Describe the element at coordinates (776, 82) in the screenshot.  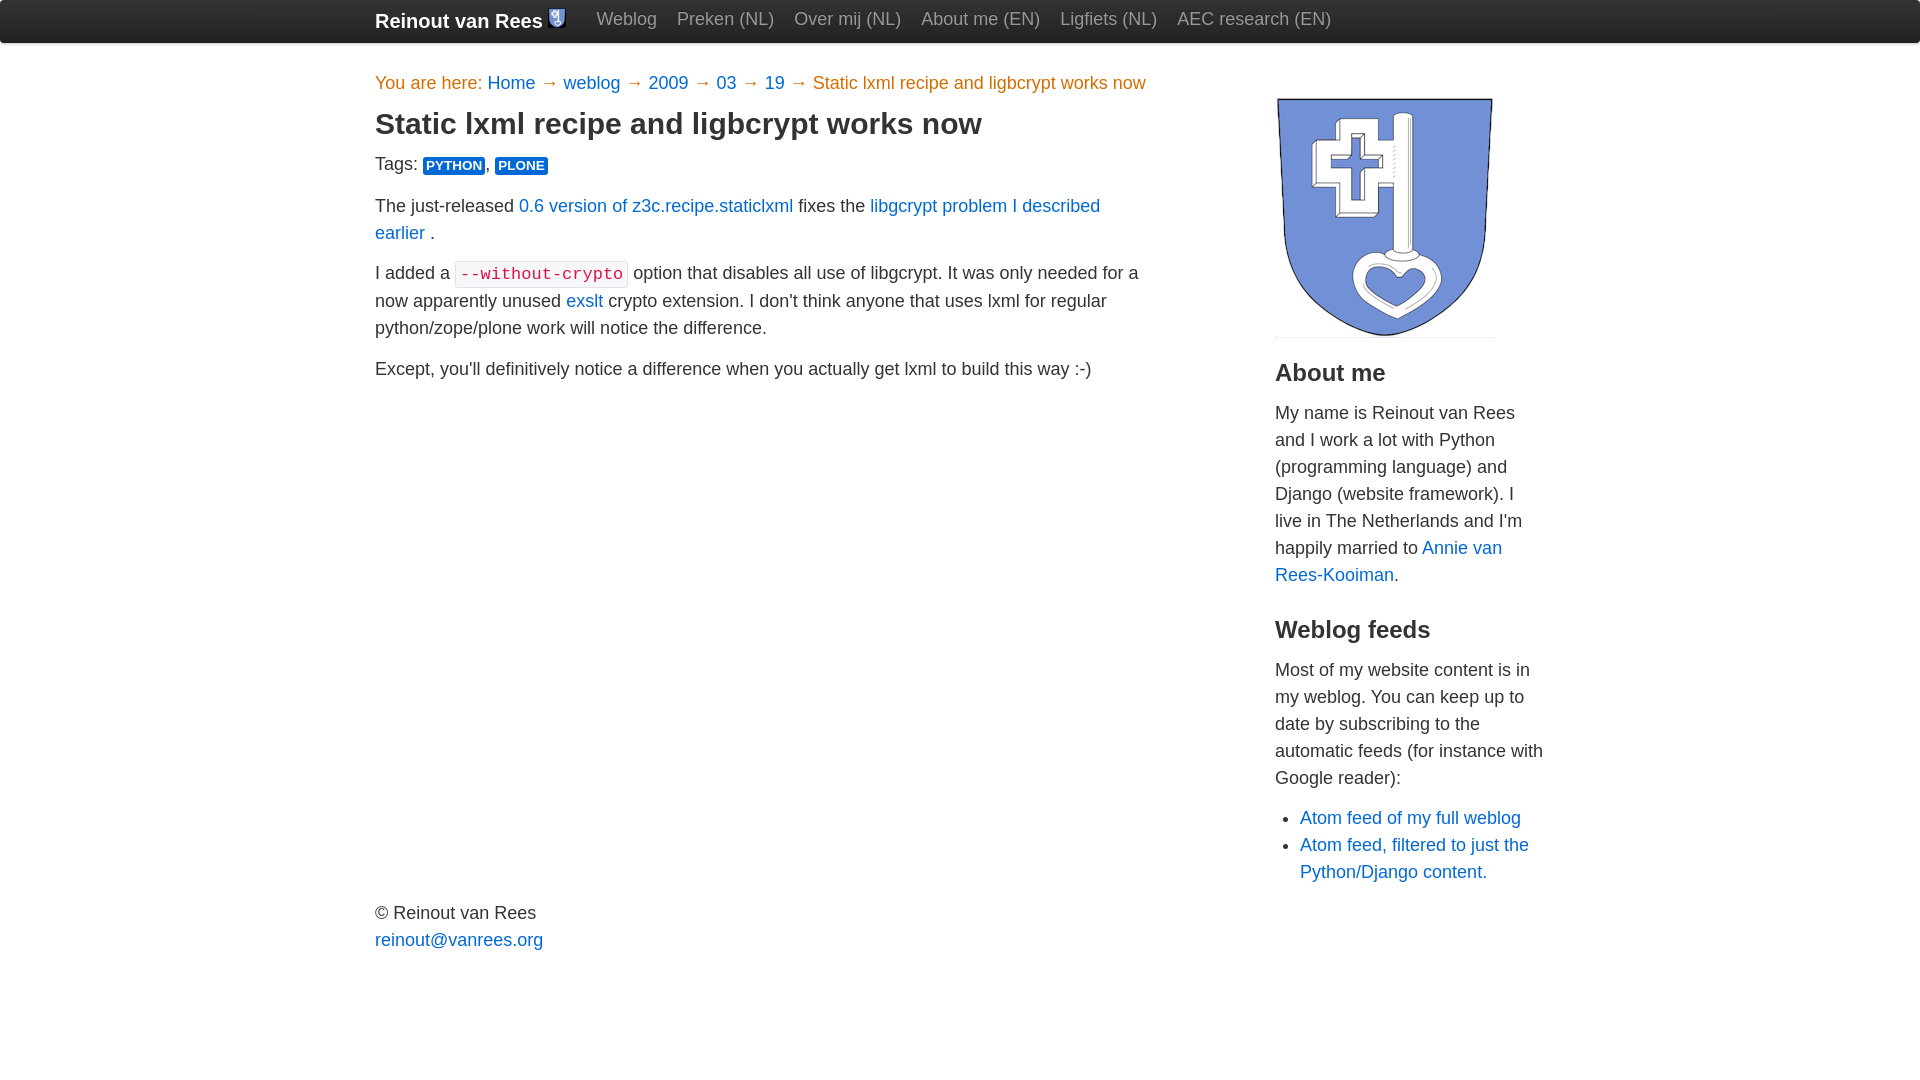
I see `19` at that location.